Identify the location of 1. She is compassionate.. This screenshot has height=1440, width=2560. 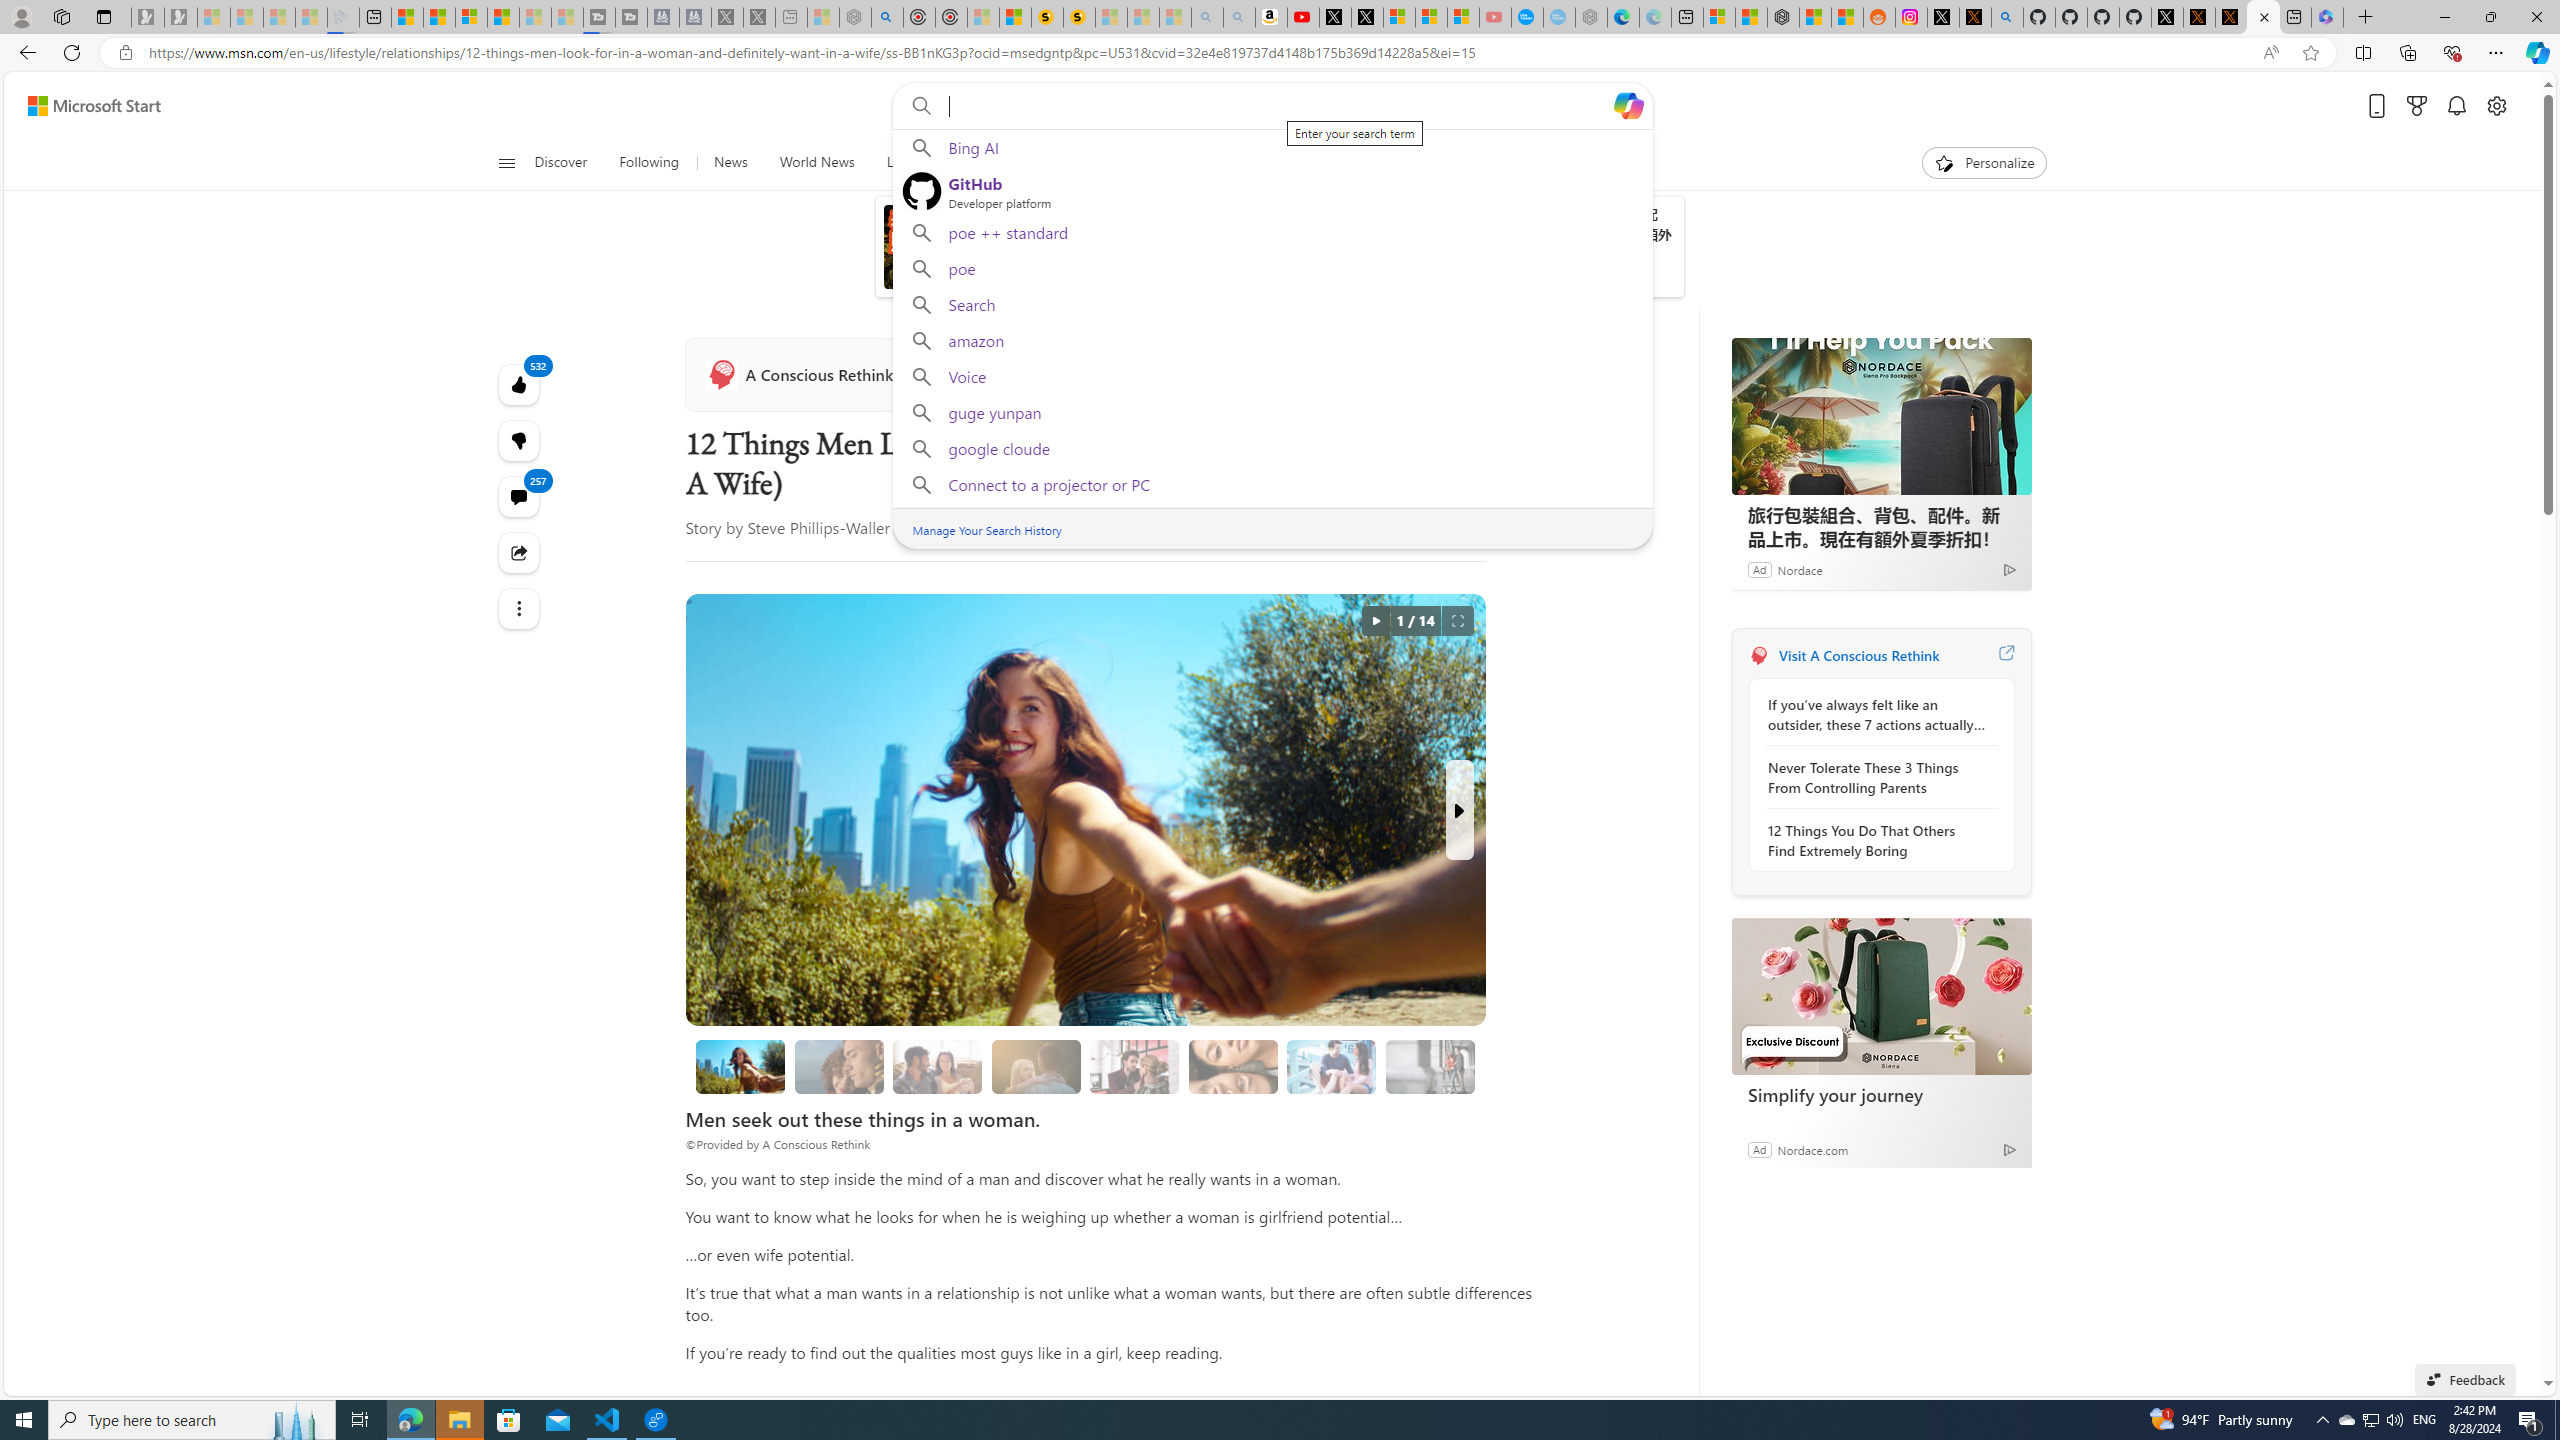
(839, 1066).